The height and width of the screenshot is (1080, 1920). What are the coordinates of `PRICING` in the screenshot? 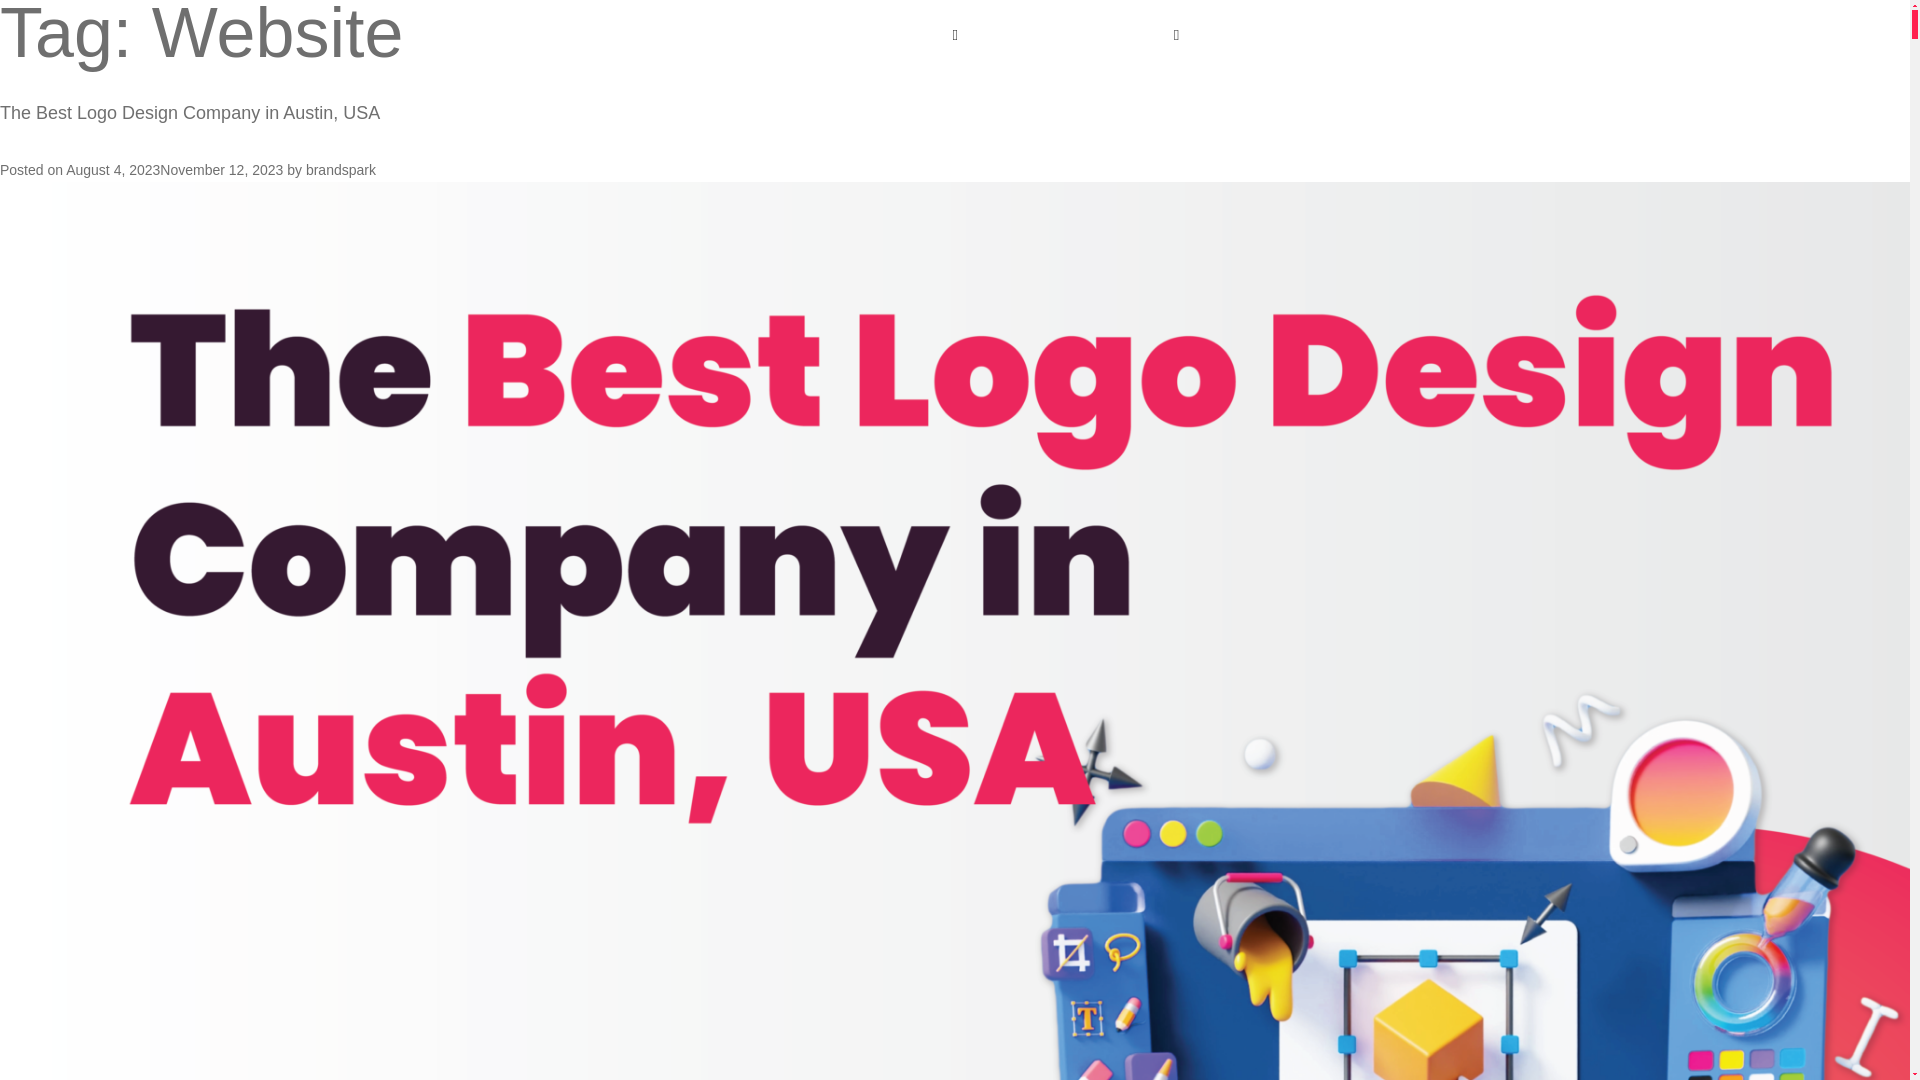 It's located at (1395, 36).